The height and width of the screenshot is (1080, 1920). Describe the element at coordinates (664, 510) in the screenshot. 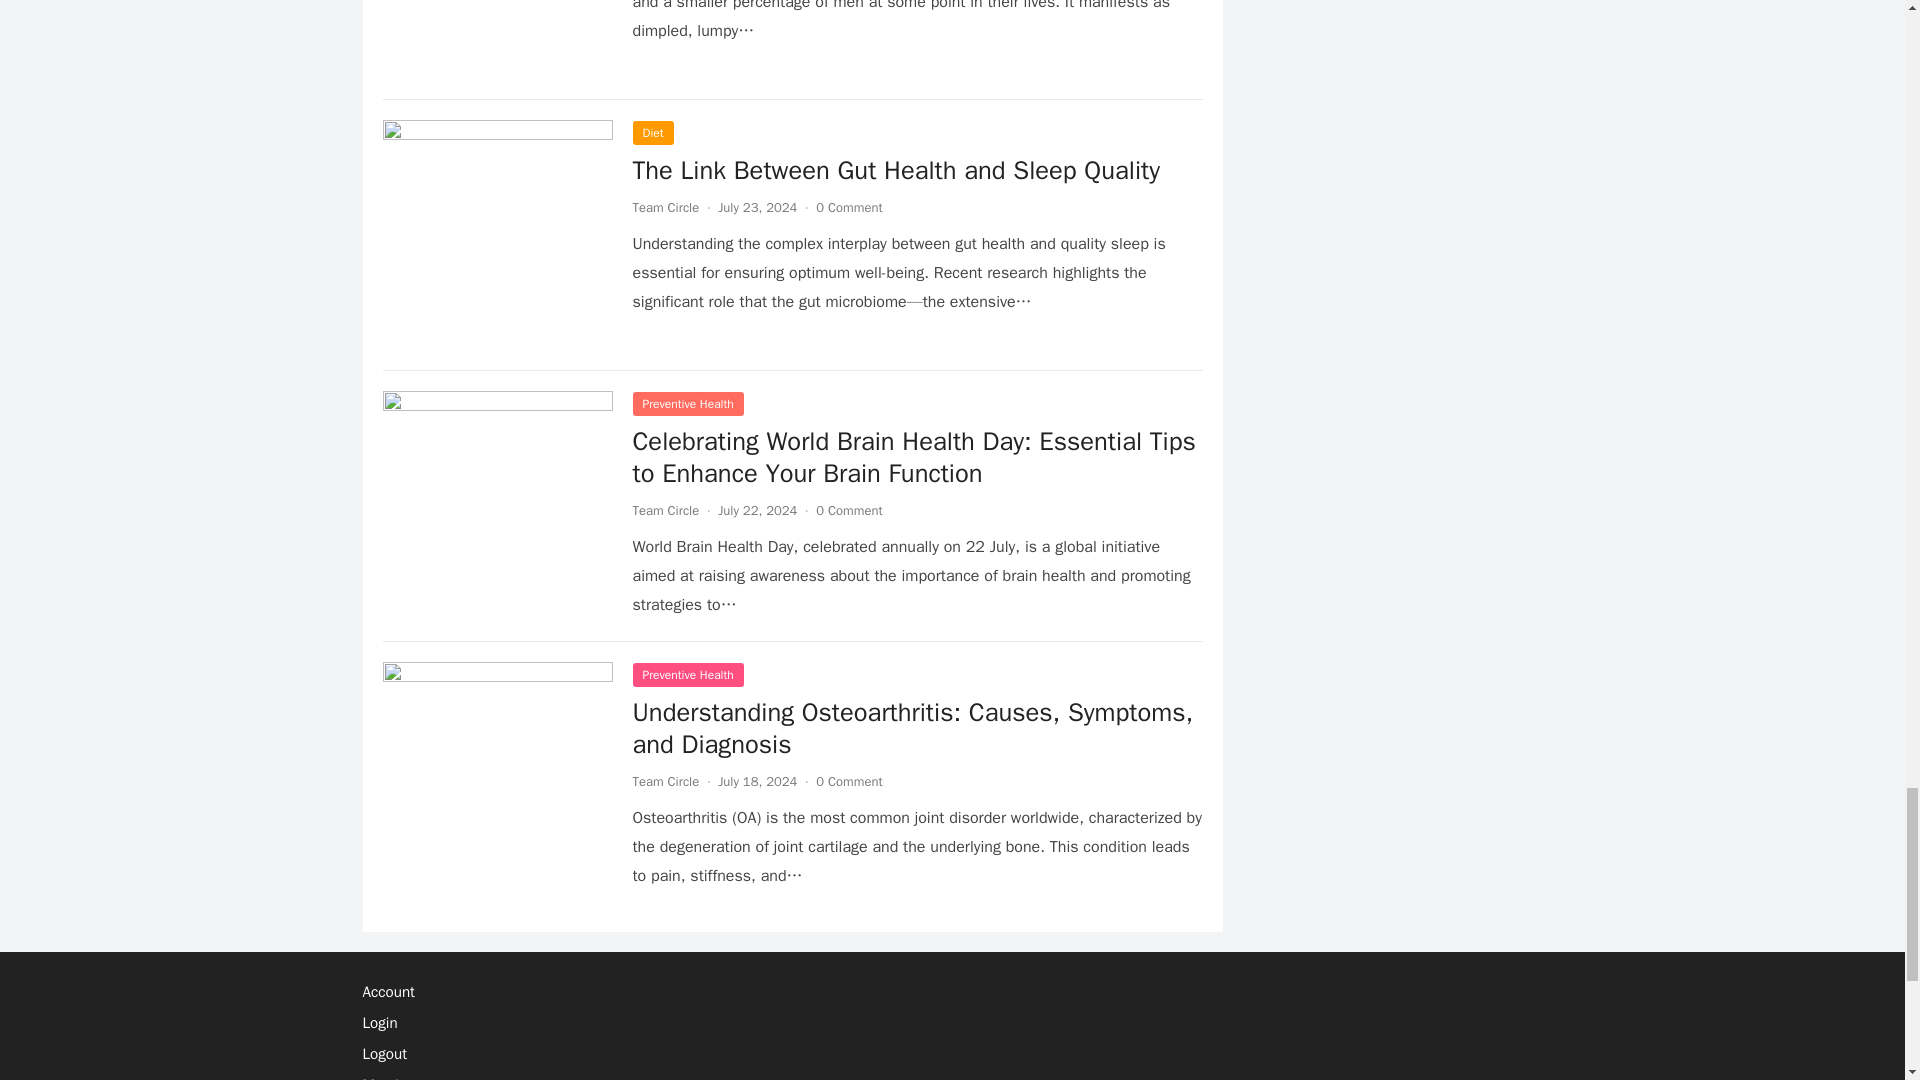

I see `Posts by Team Circle` at that location.